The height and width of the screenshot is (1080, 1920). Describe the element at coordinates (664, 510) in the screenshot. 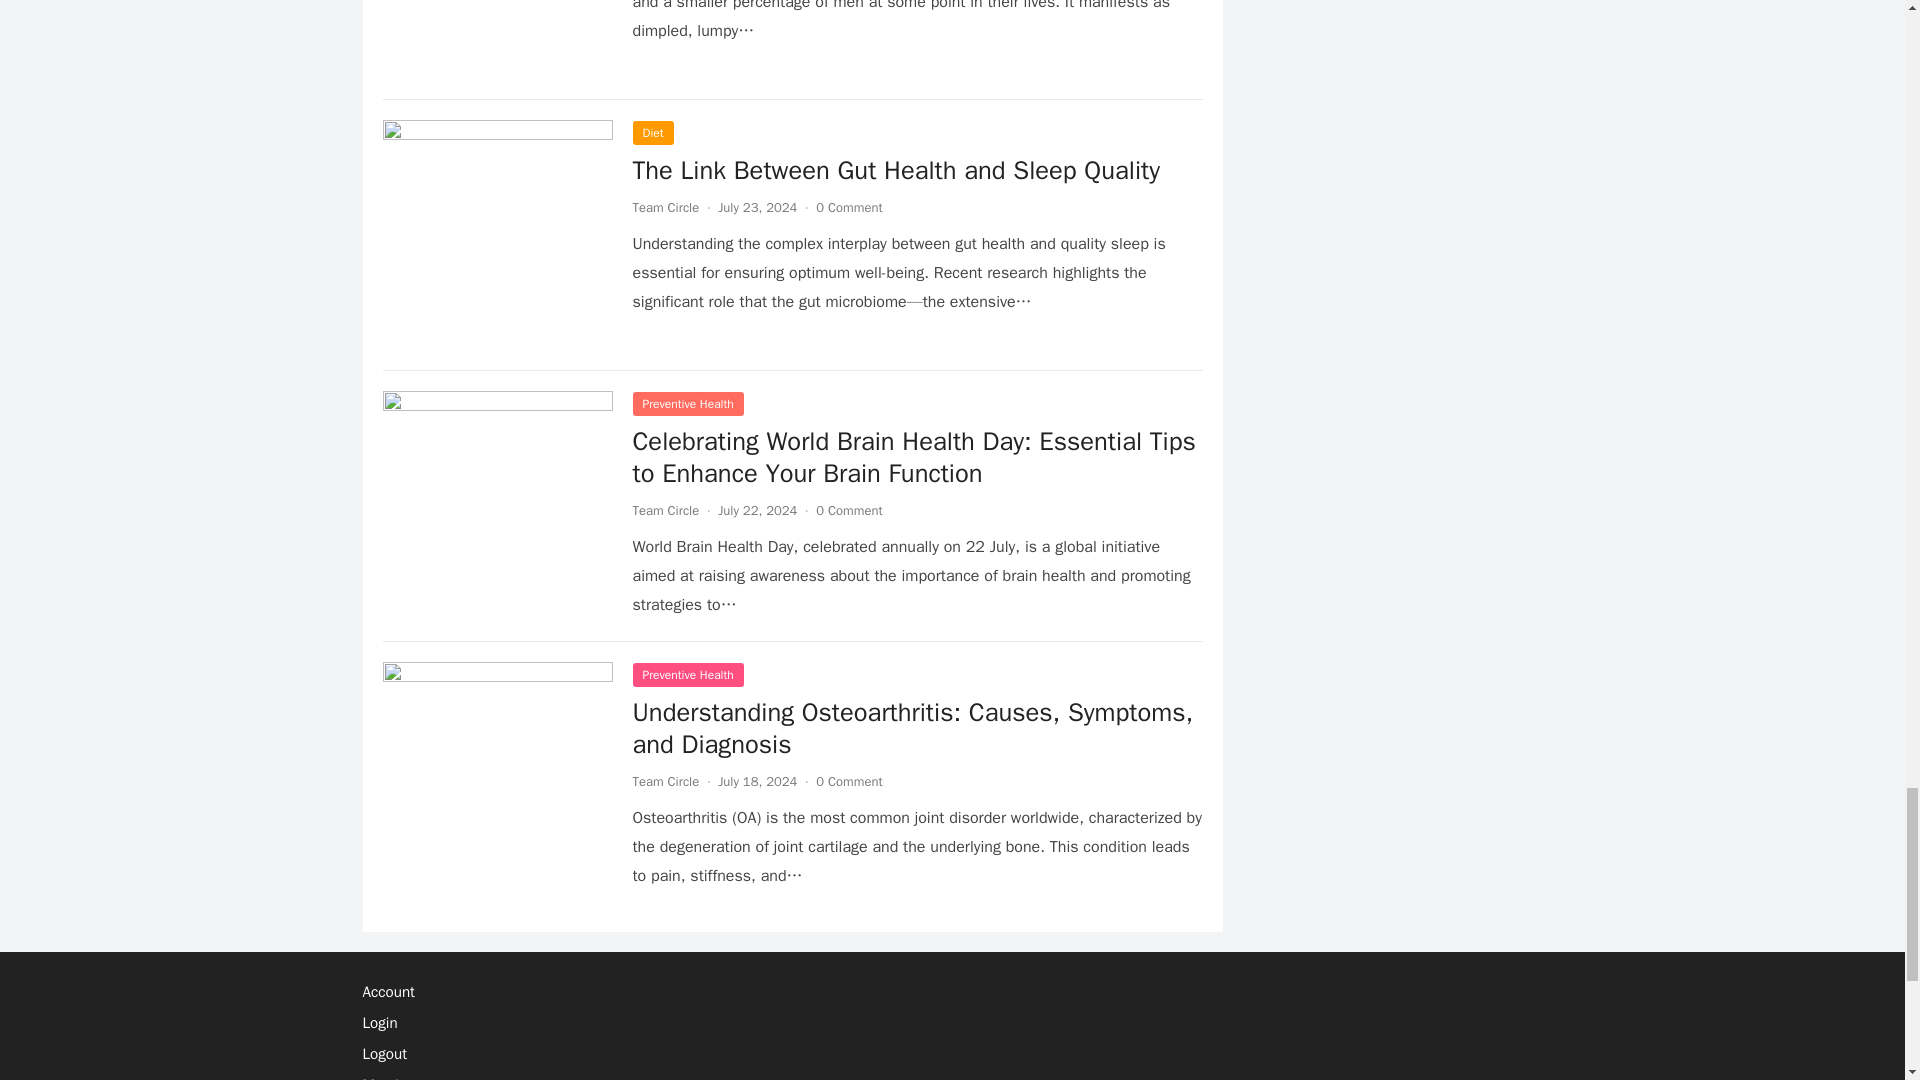

I see `Posts by Team Circle` at that location.